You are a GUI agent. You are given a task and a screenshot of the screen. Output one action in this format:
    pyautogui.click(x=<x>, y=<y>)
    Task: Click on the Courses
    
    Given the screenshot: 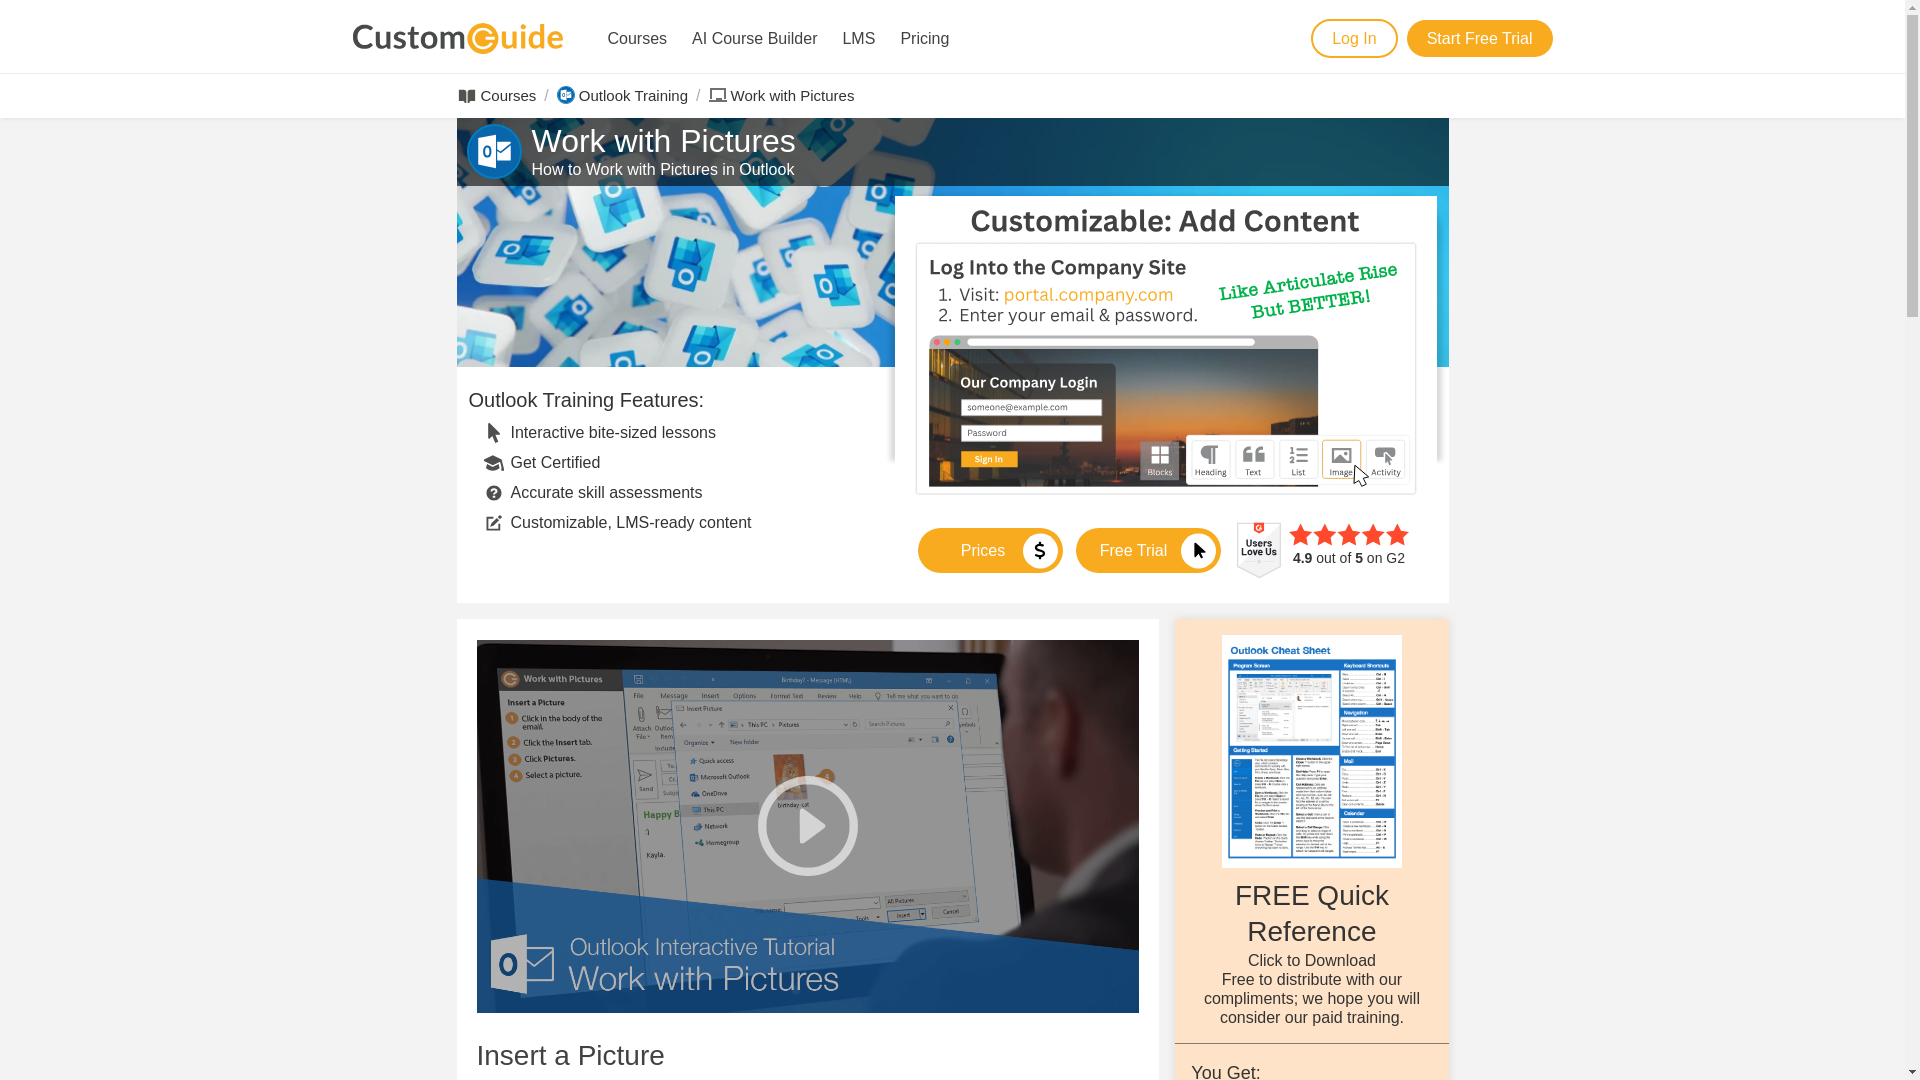 What is the action you would take?
    pyautogui.click(x=637, y=38)
    